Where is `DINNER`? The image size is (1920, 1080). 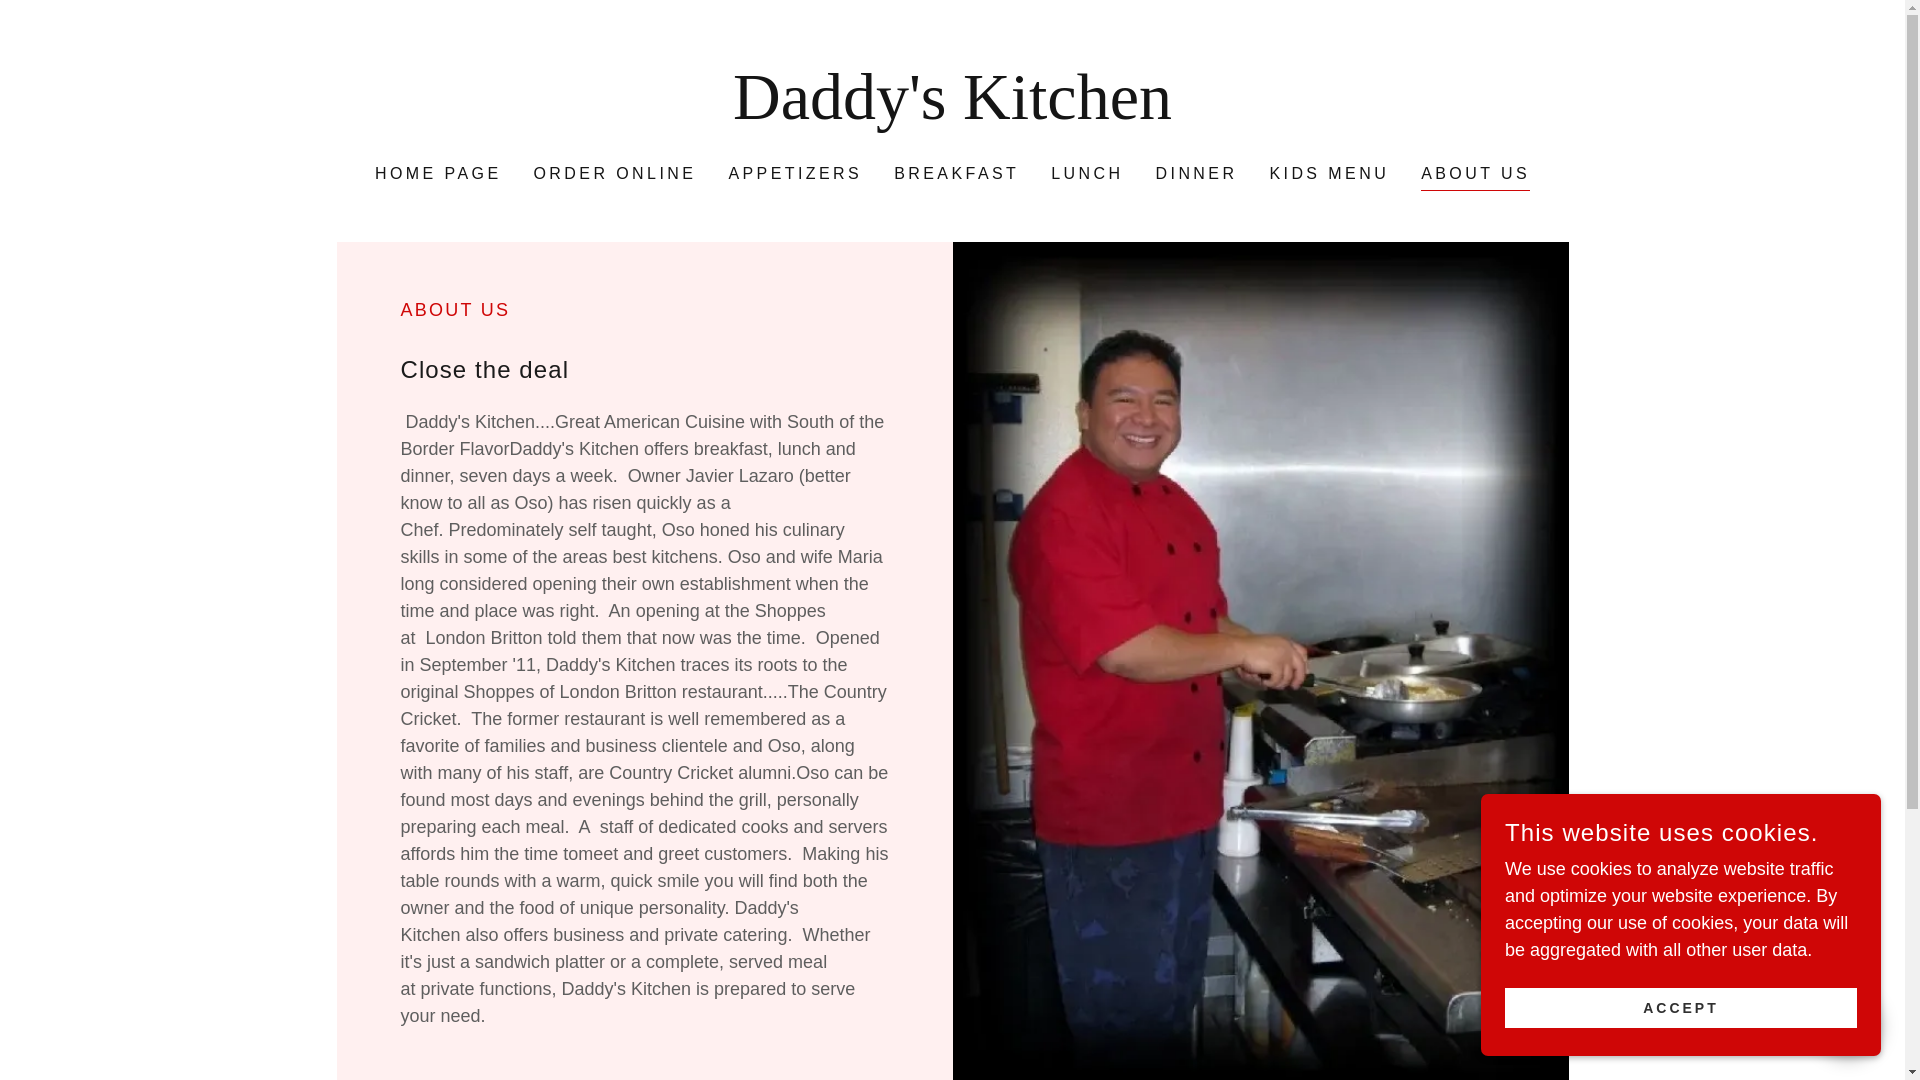 DINNER is located at coordinates (1197, 174).